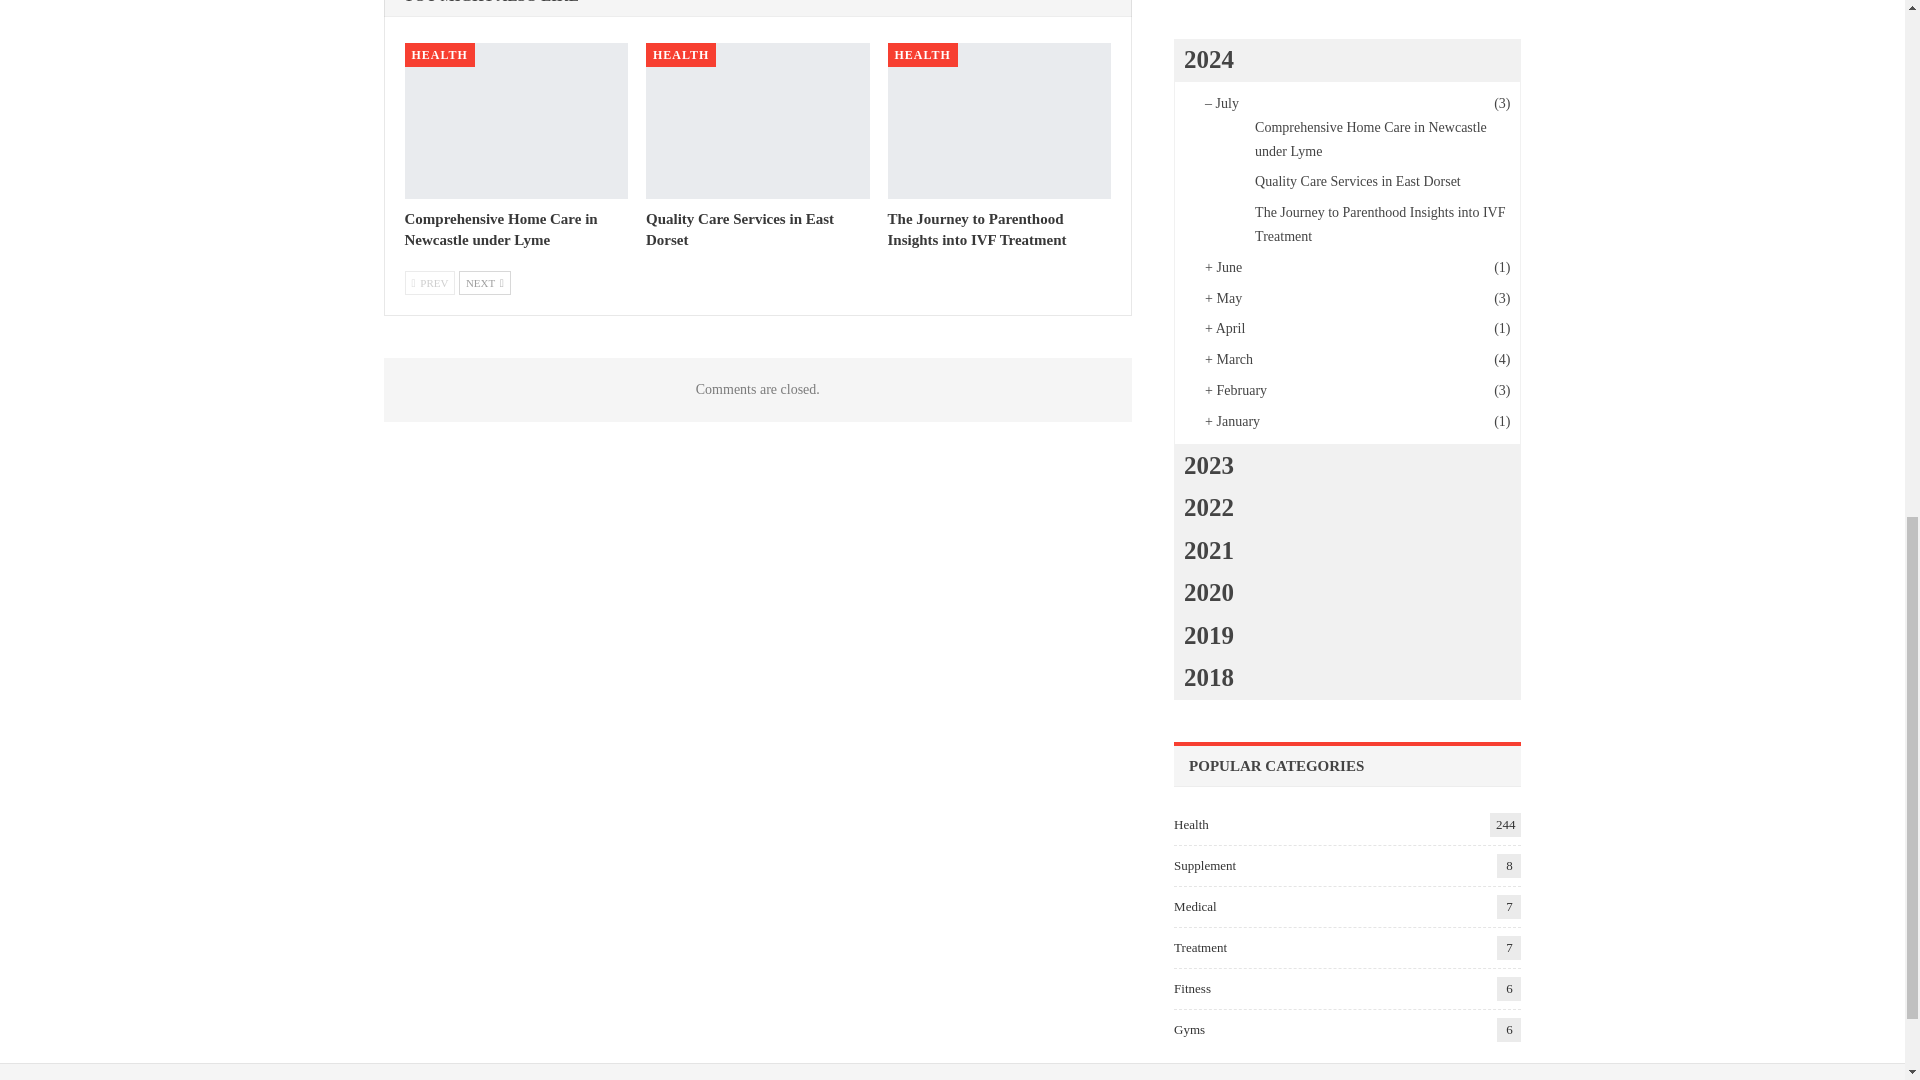 This screenshot has height=1080, width=1920. I want to click on The Journey to Parenthood Insights into IVF Treatment, so click(999, 120).